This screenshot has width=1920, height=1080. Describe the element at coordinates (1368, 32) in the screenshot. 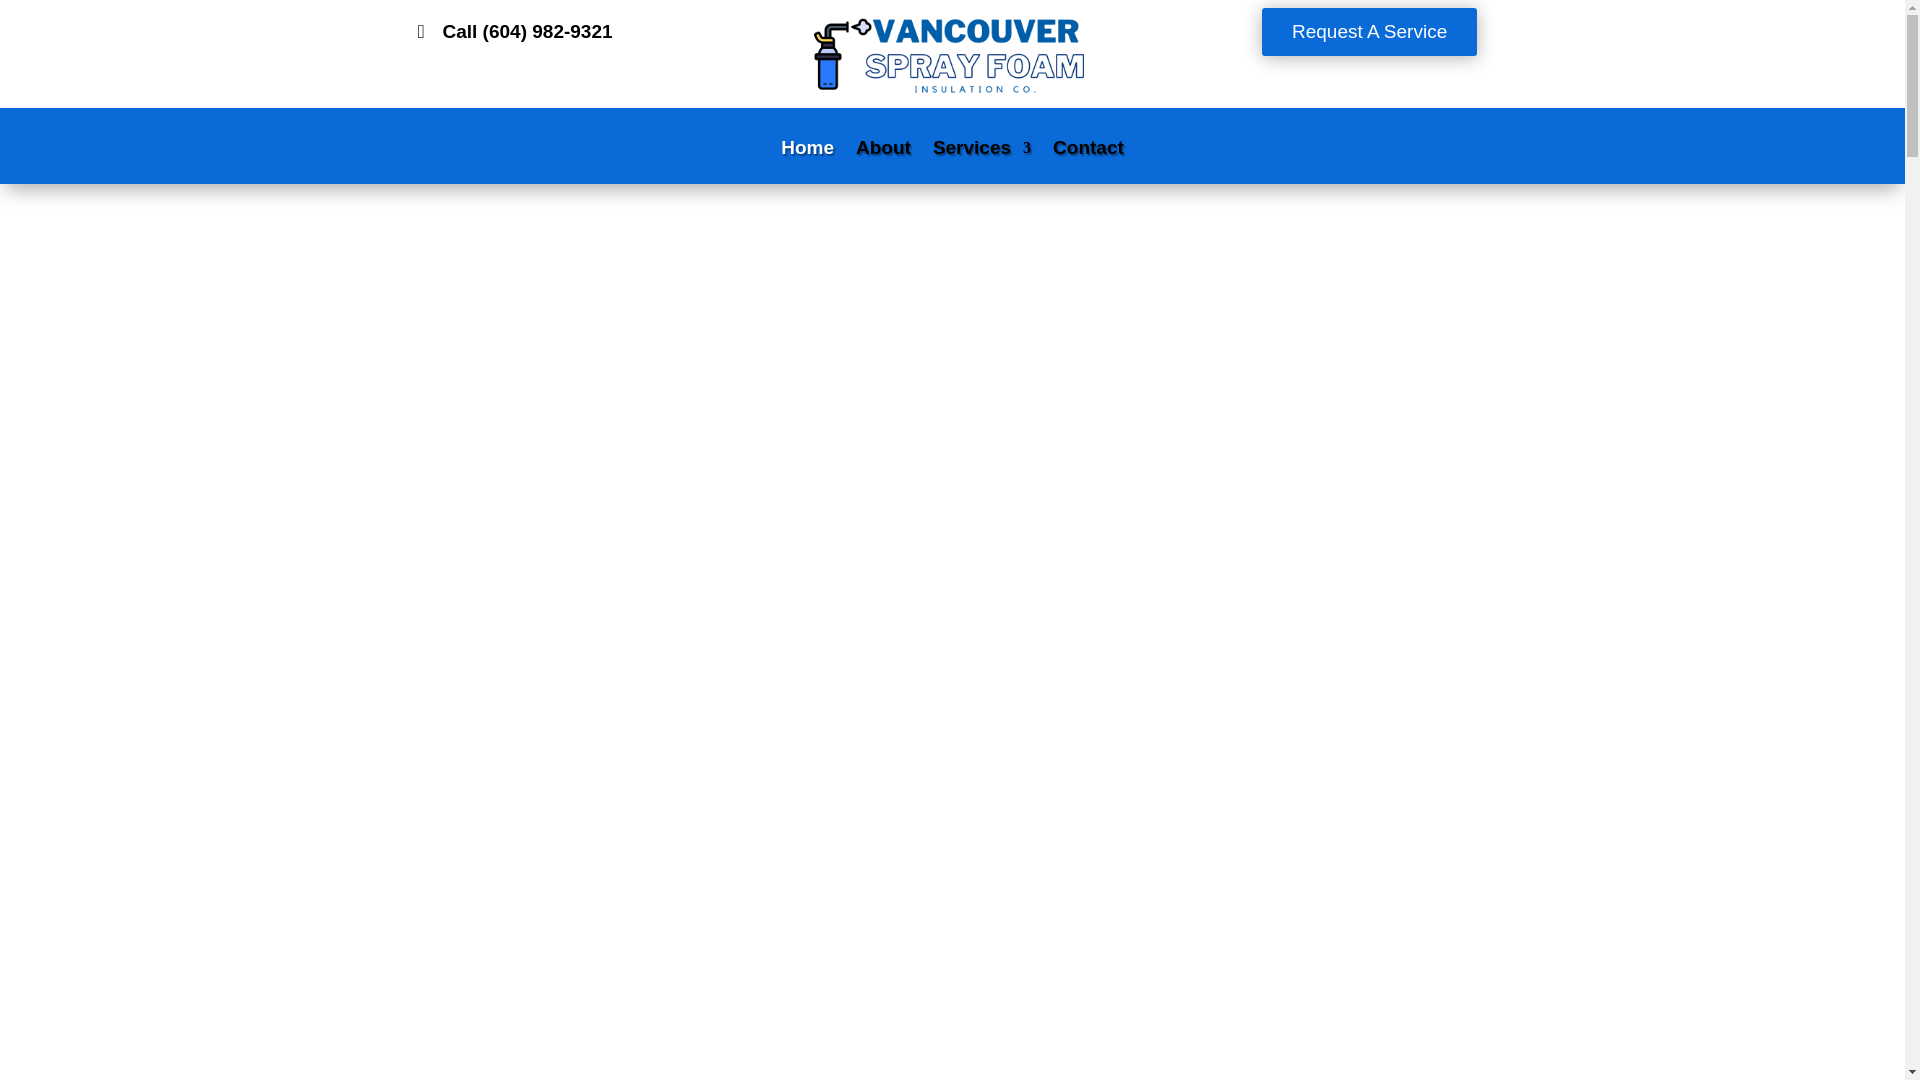

I see `Request A Service` at that location.